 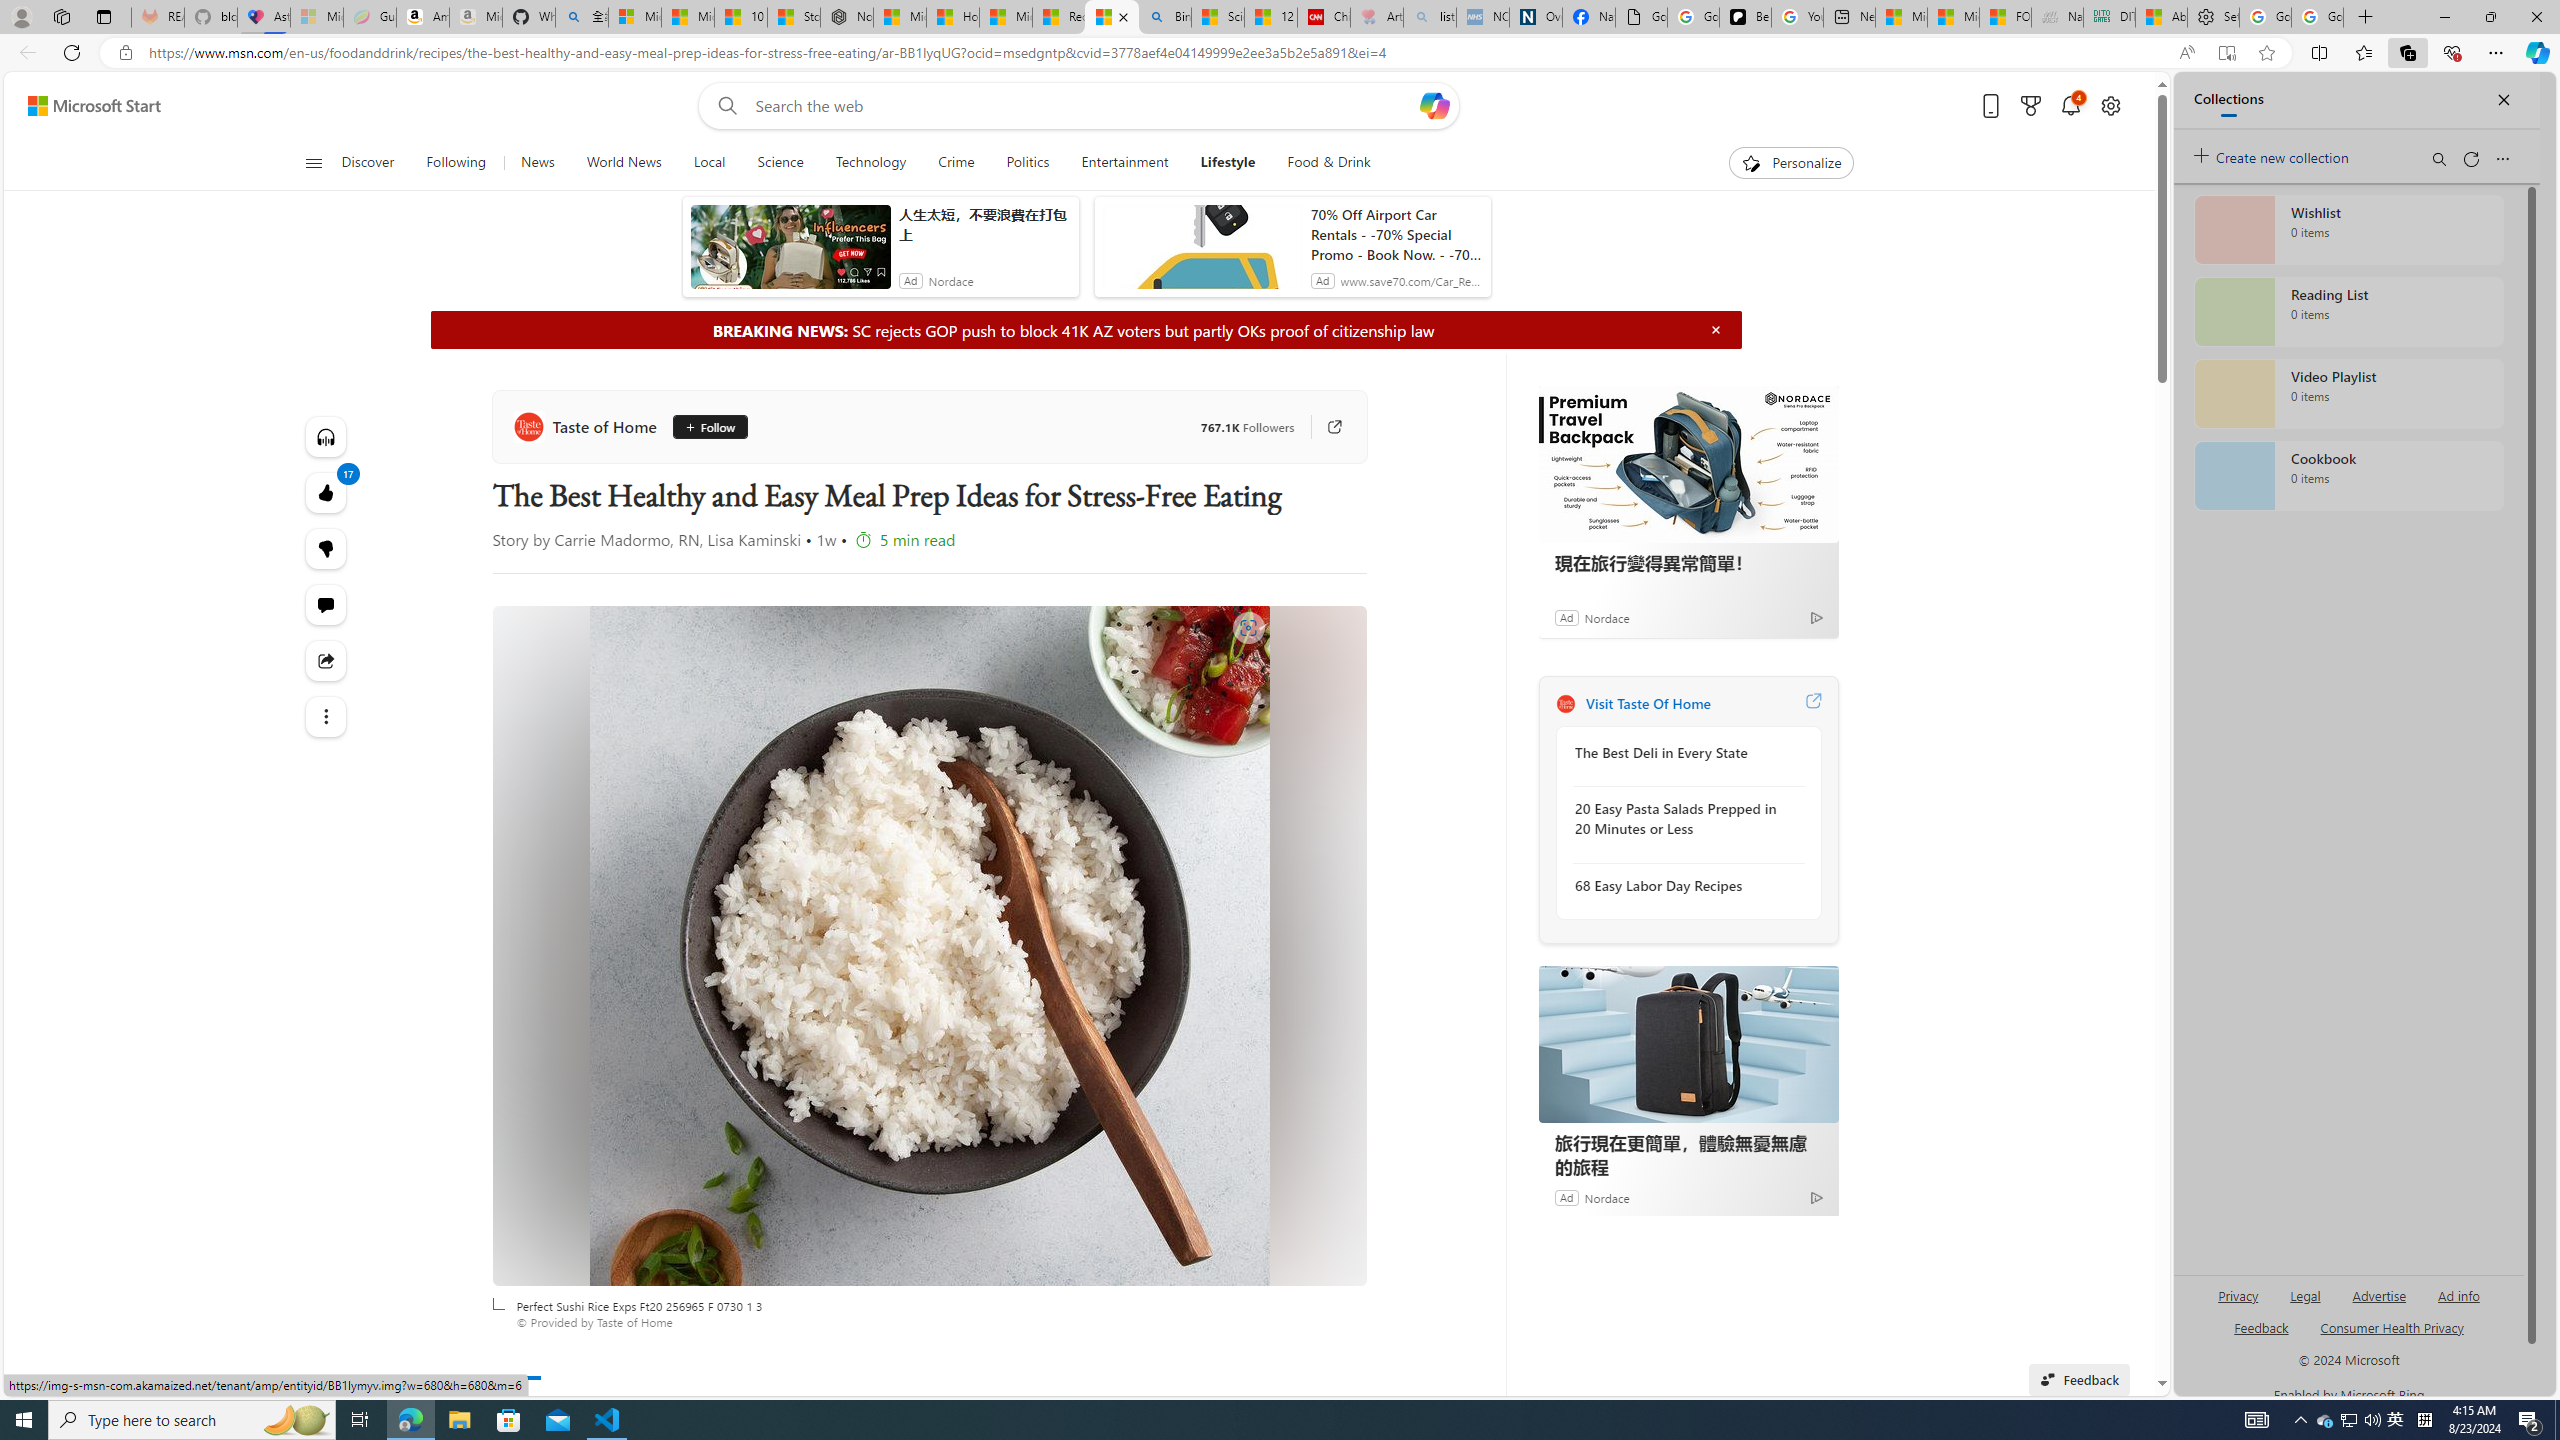 What do you see at coordinates (2226, 53) in the screenshot?
I see `Enter Immersive Reader (F9)` at bounding box center [2226, 53].